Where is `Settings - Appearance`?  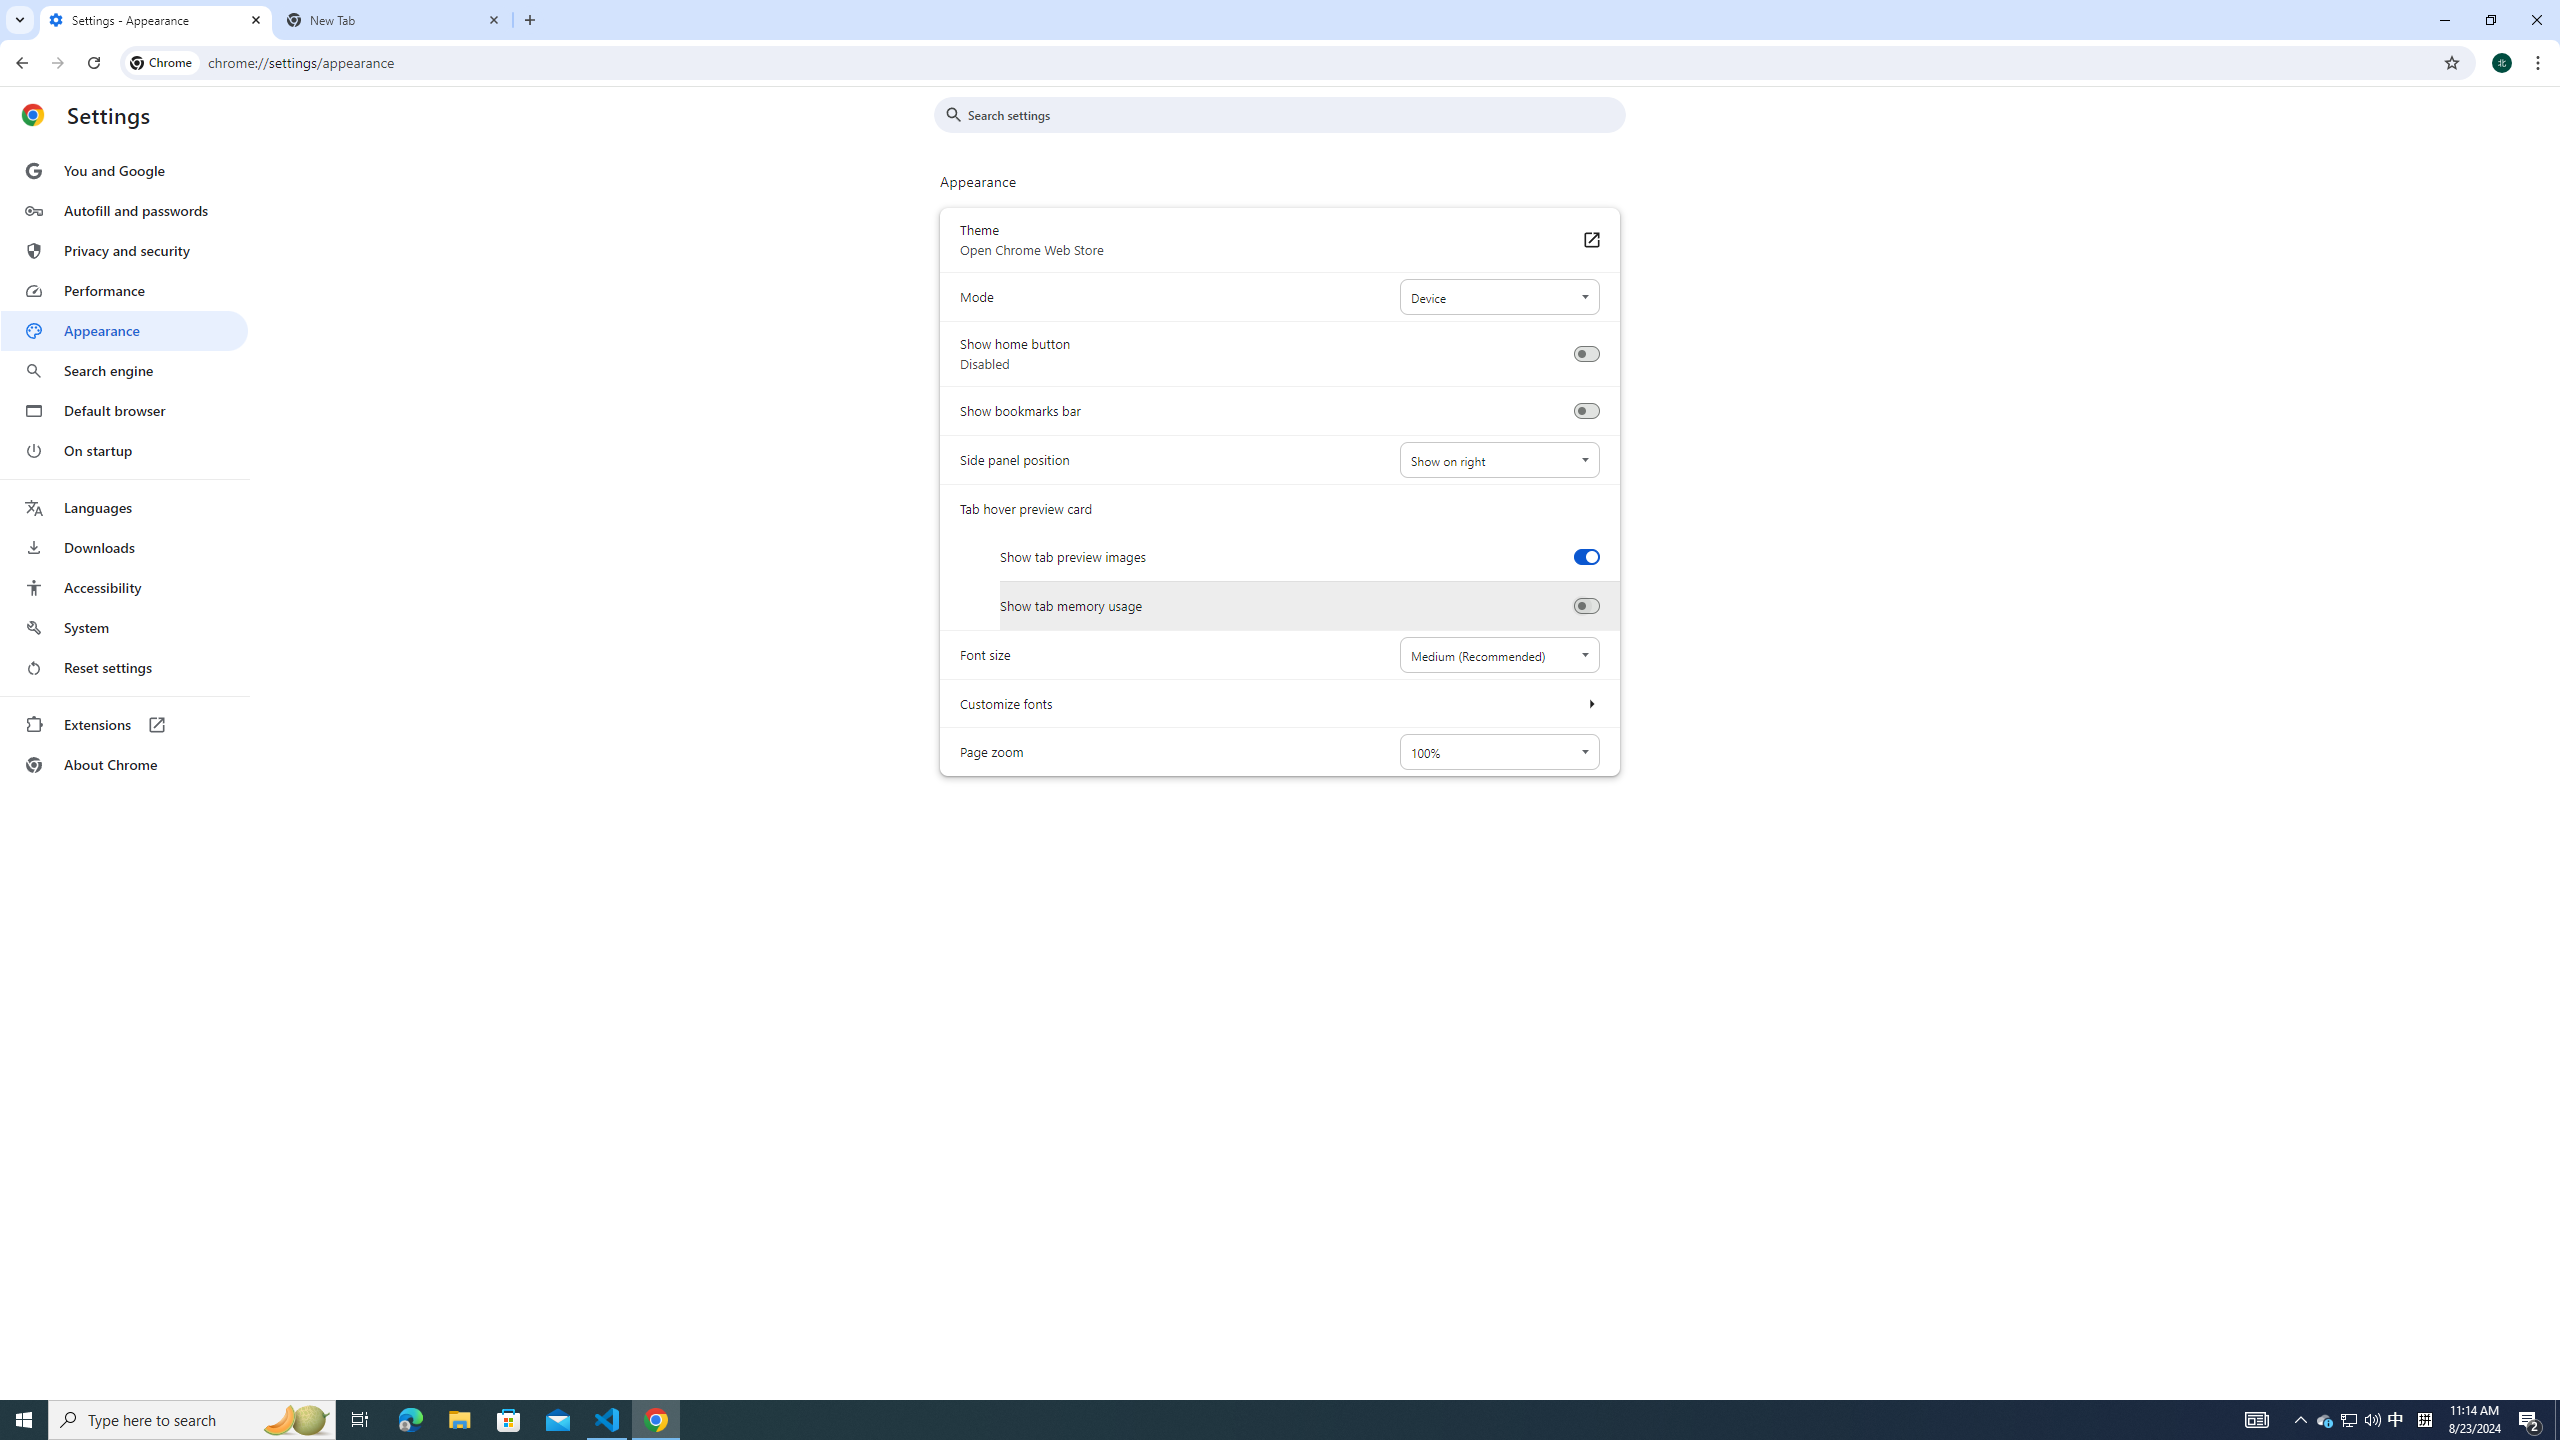
Settings - Appearance is located at coordinates (156, 20).